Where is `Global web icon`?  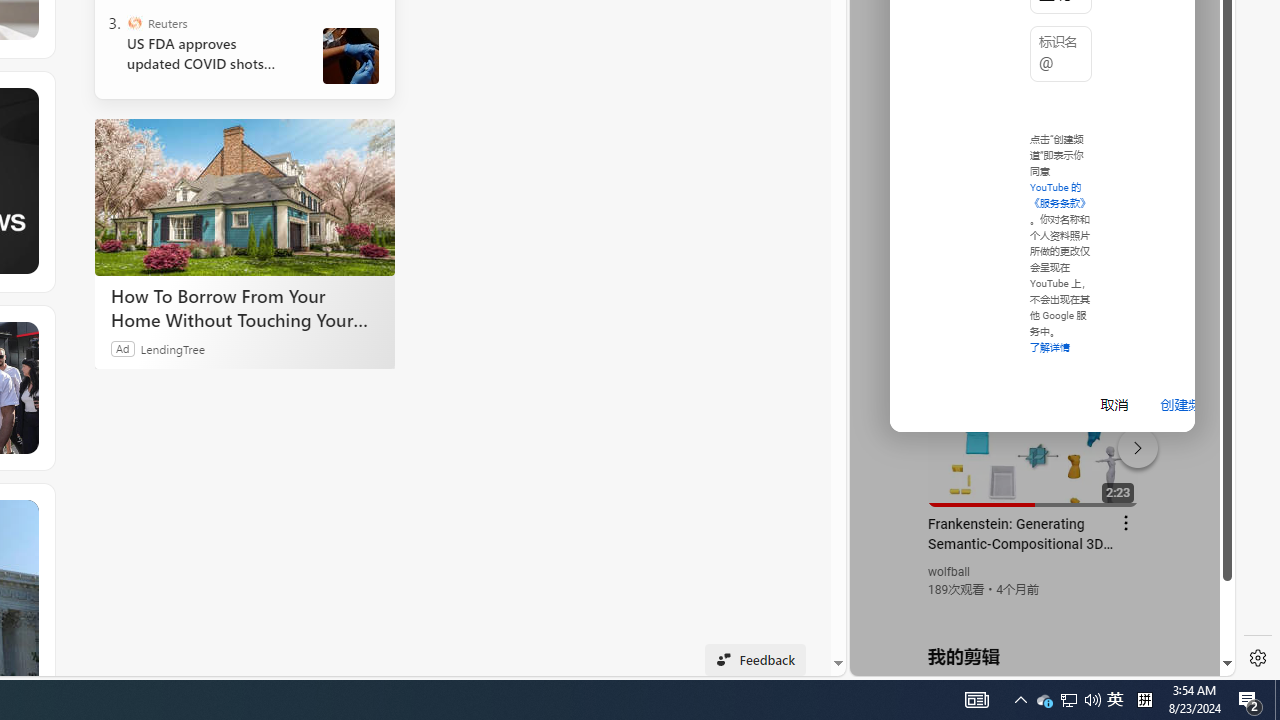 Global web icon is located at coordinates (888, 432).